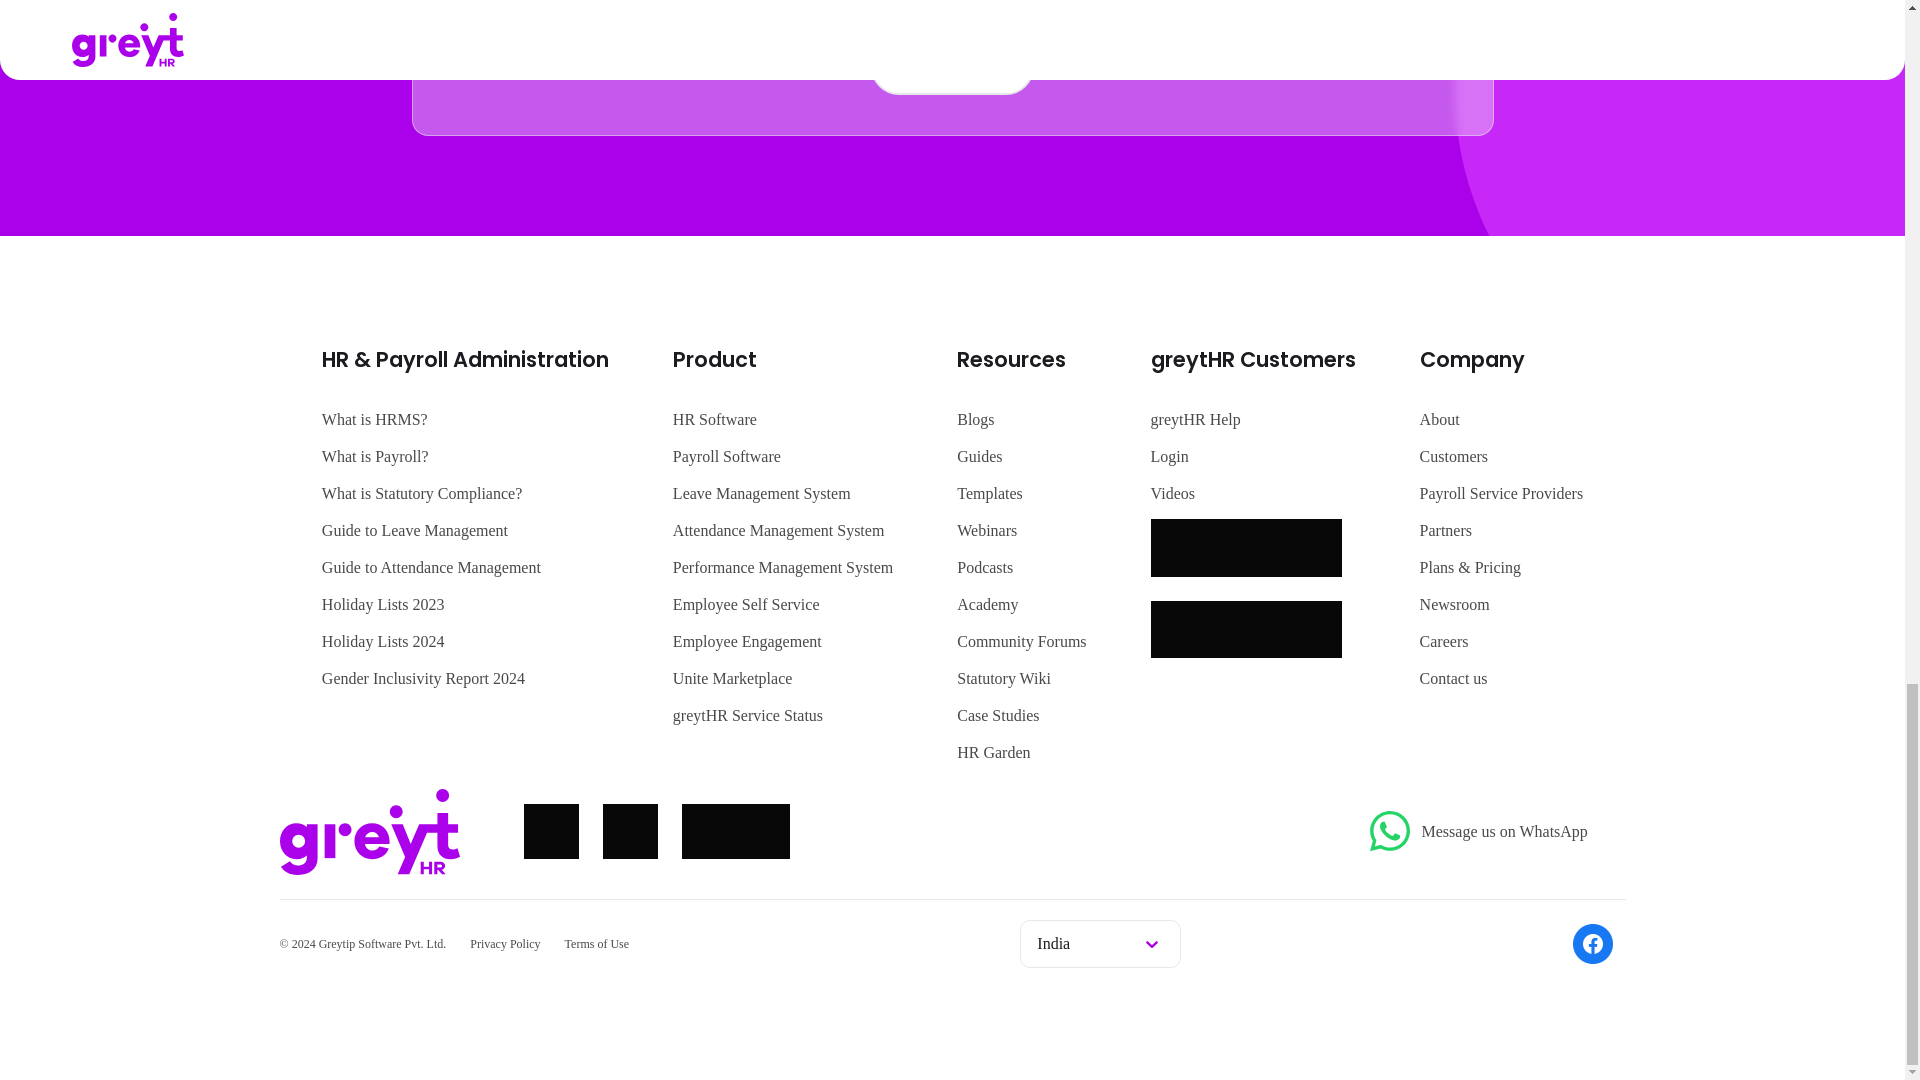  Describe the element at coordinates (732, 678) in the screenshot. I see `Unite Marketplace` at that location.